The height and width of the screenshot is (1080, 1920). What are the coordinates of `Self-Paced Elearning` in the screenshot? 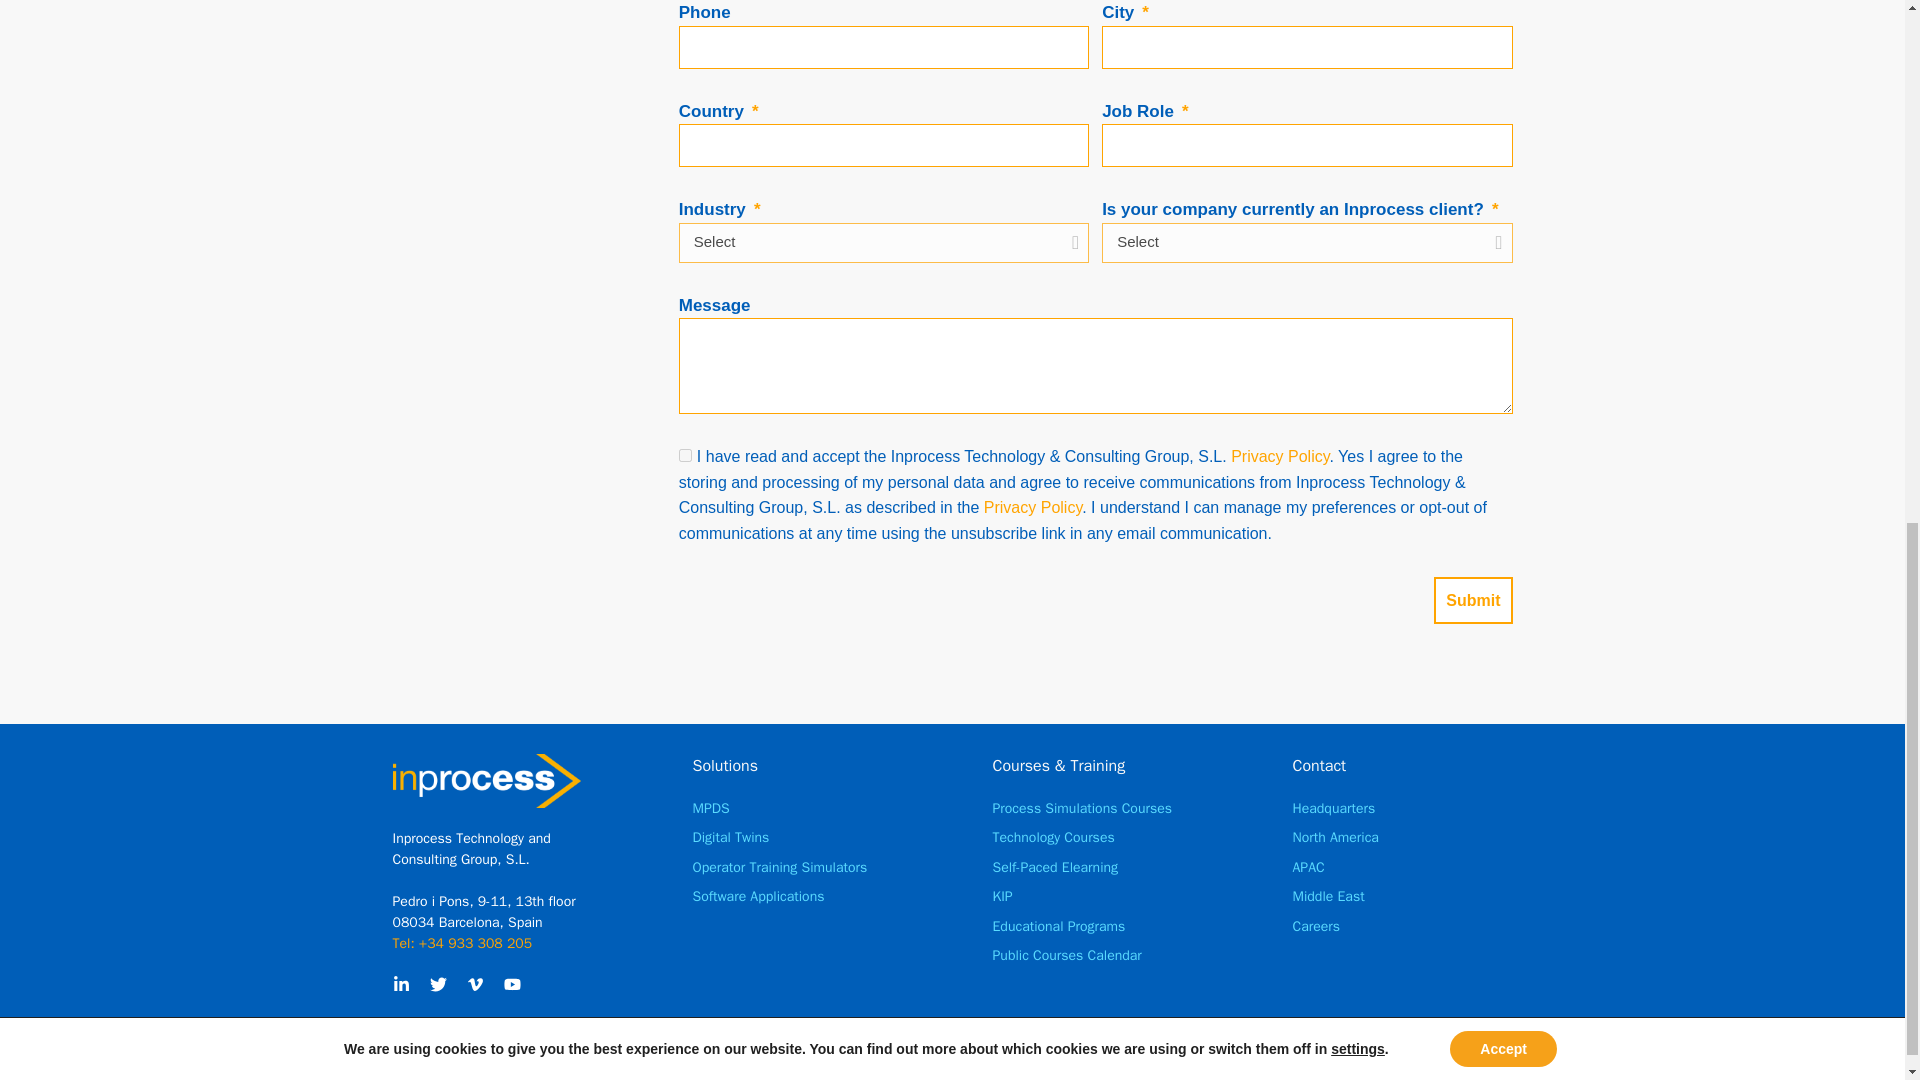 It's located at (1054, 868).